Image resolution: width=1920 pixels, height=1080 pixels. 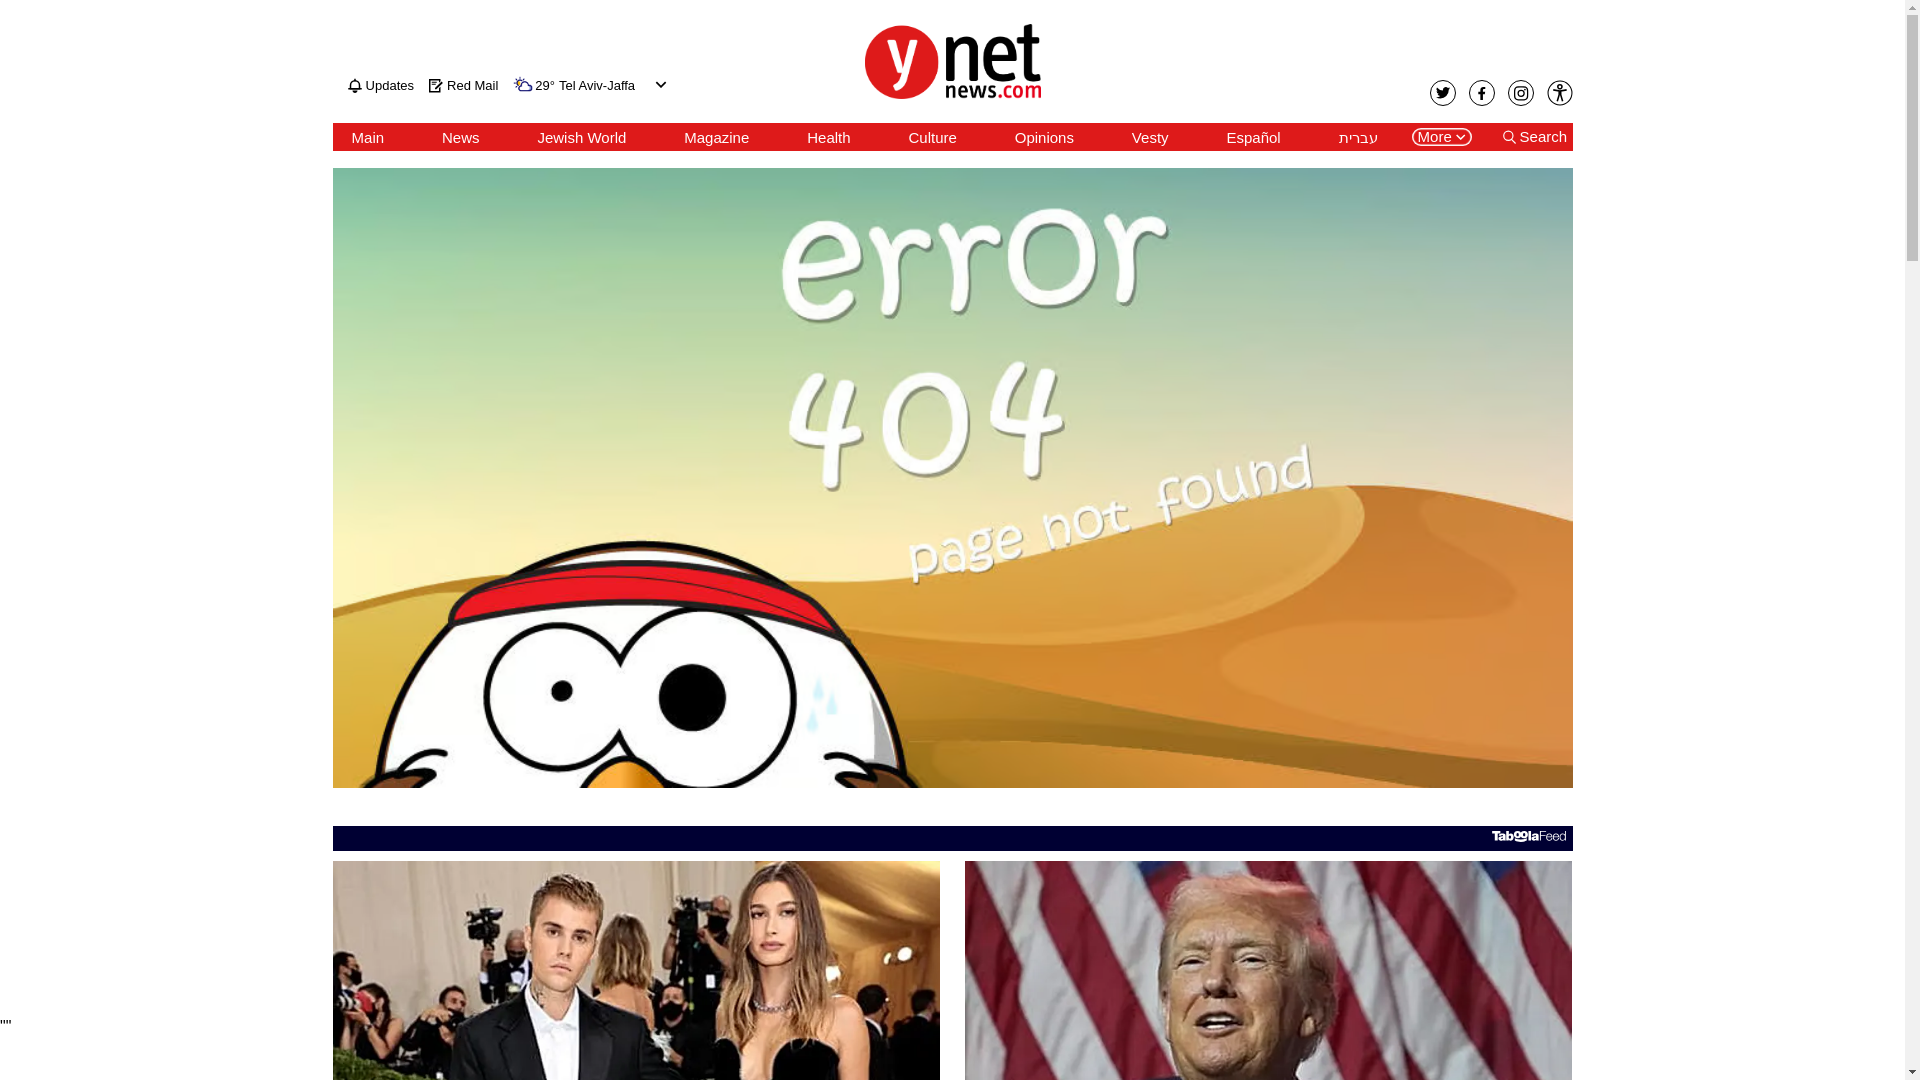 I want to click on Jewish World, so click(x=581, y=137).